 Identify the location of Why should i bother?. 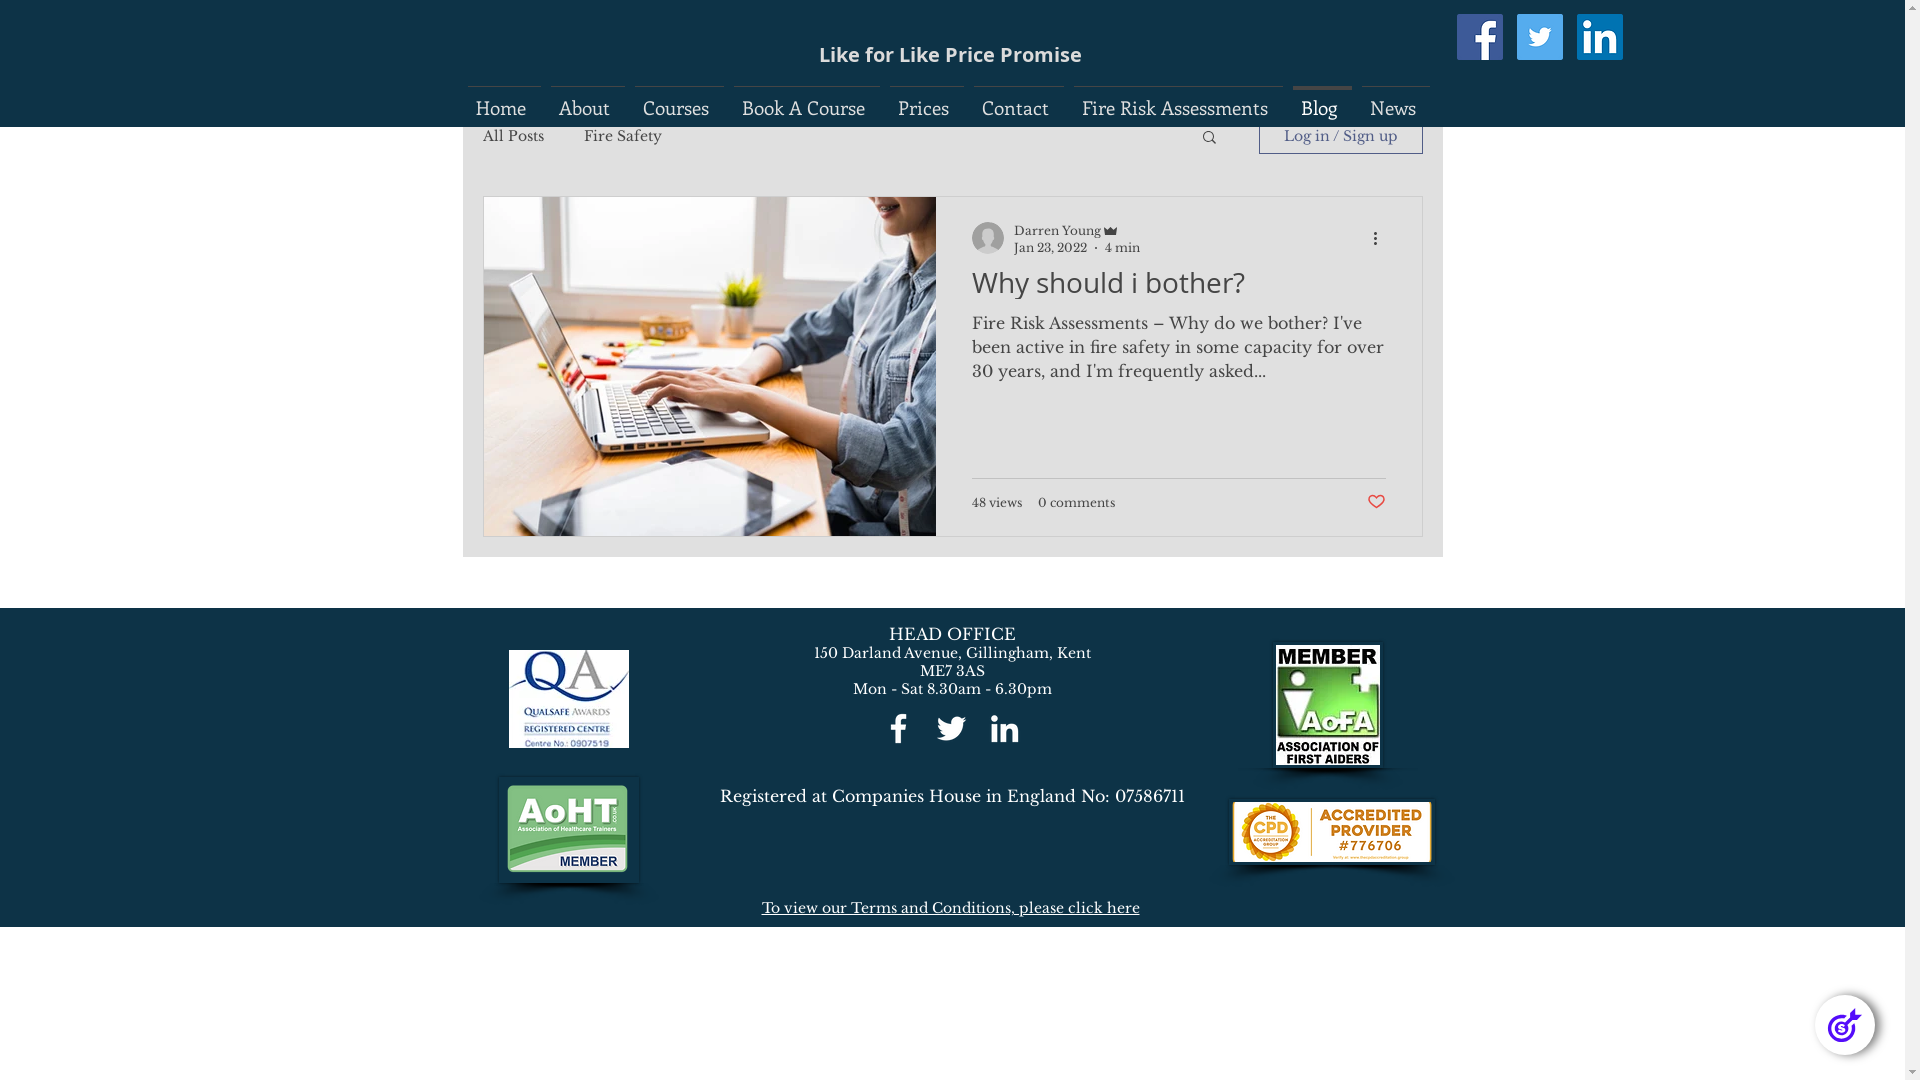
(1179, 289).